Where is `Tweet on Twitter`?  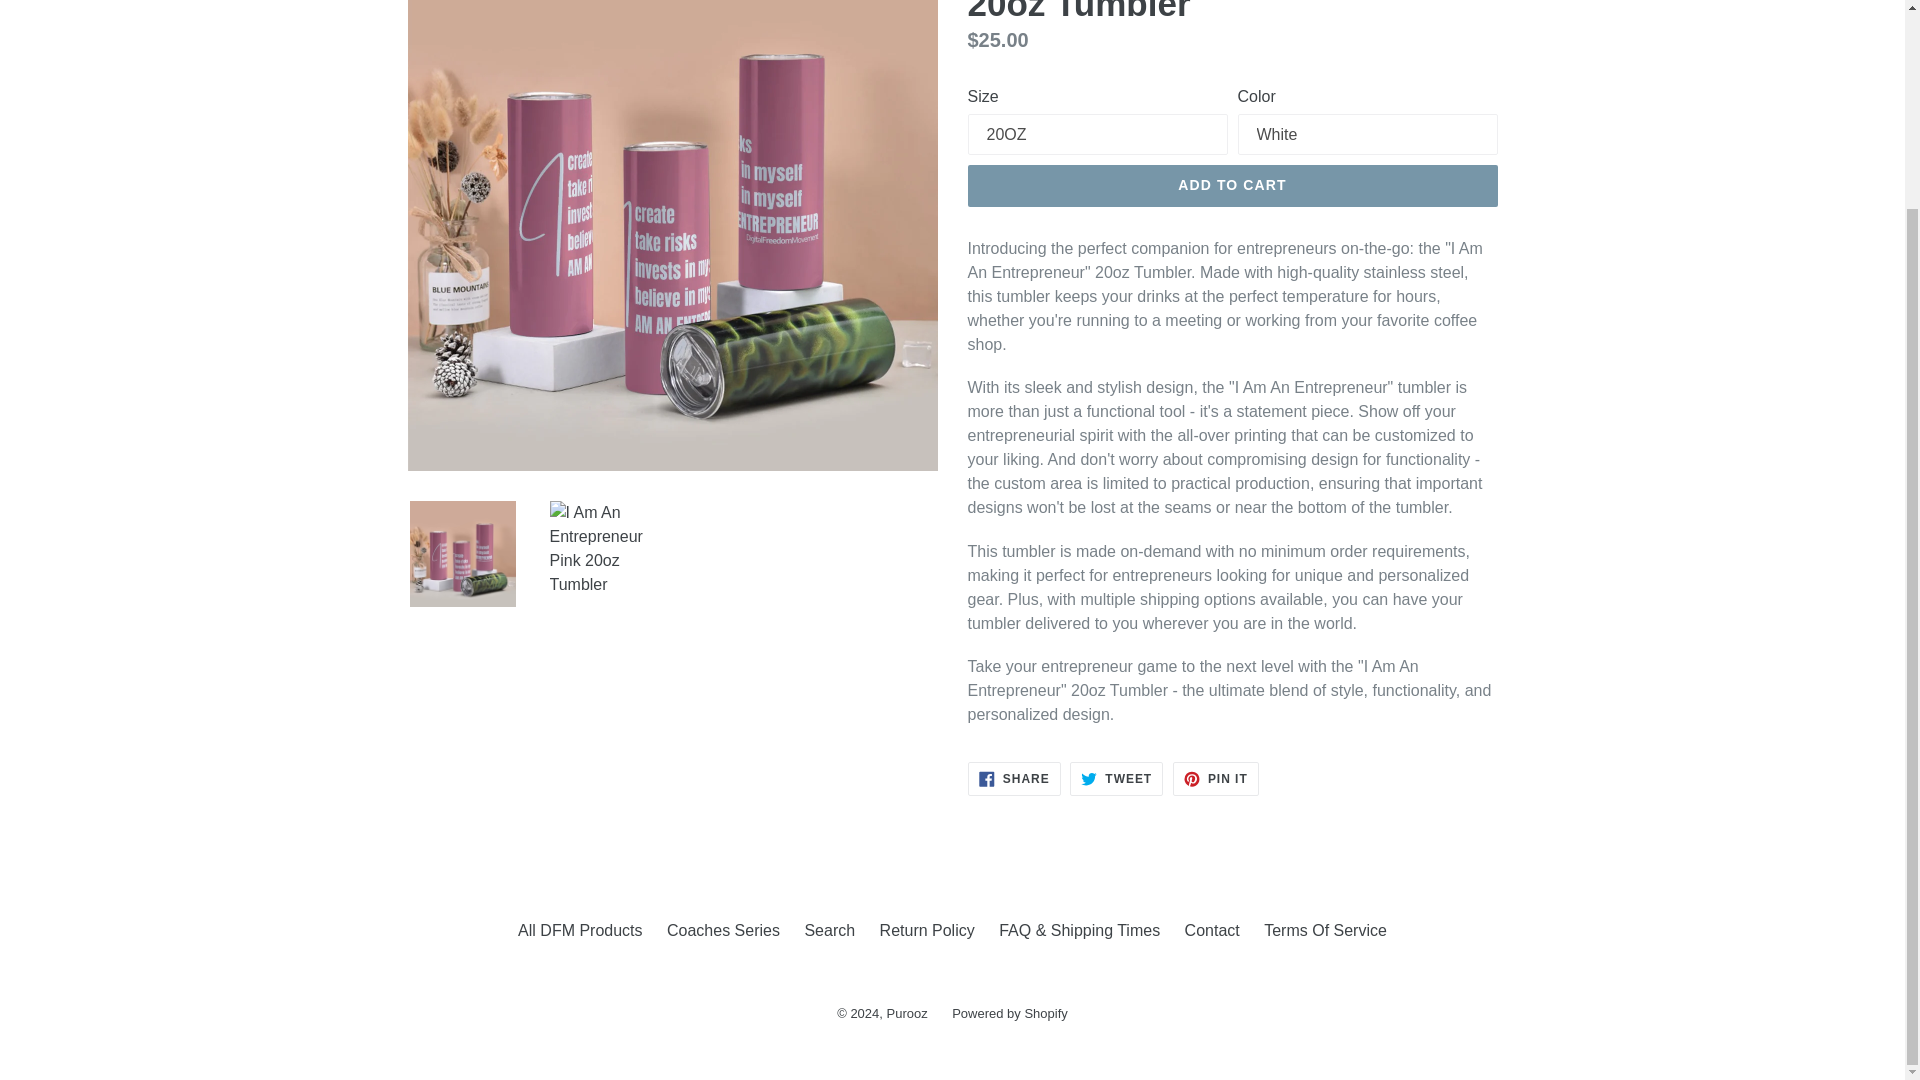 Tweet on Twitter is located at coordinates (1116, 778).